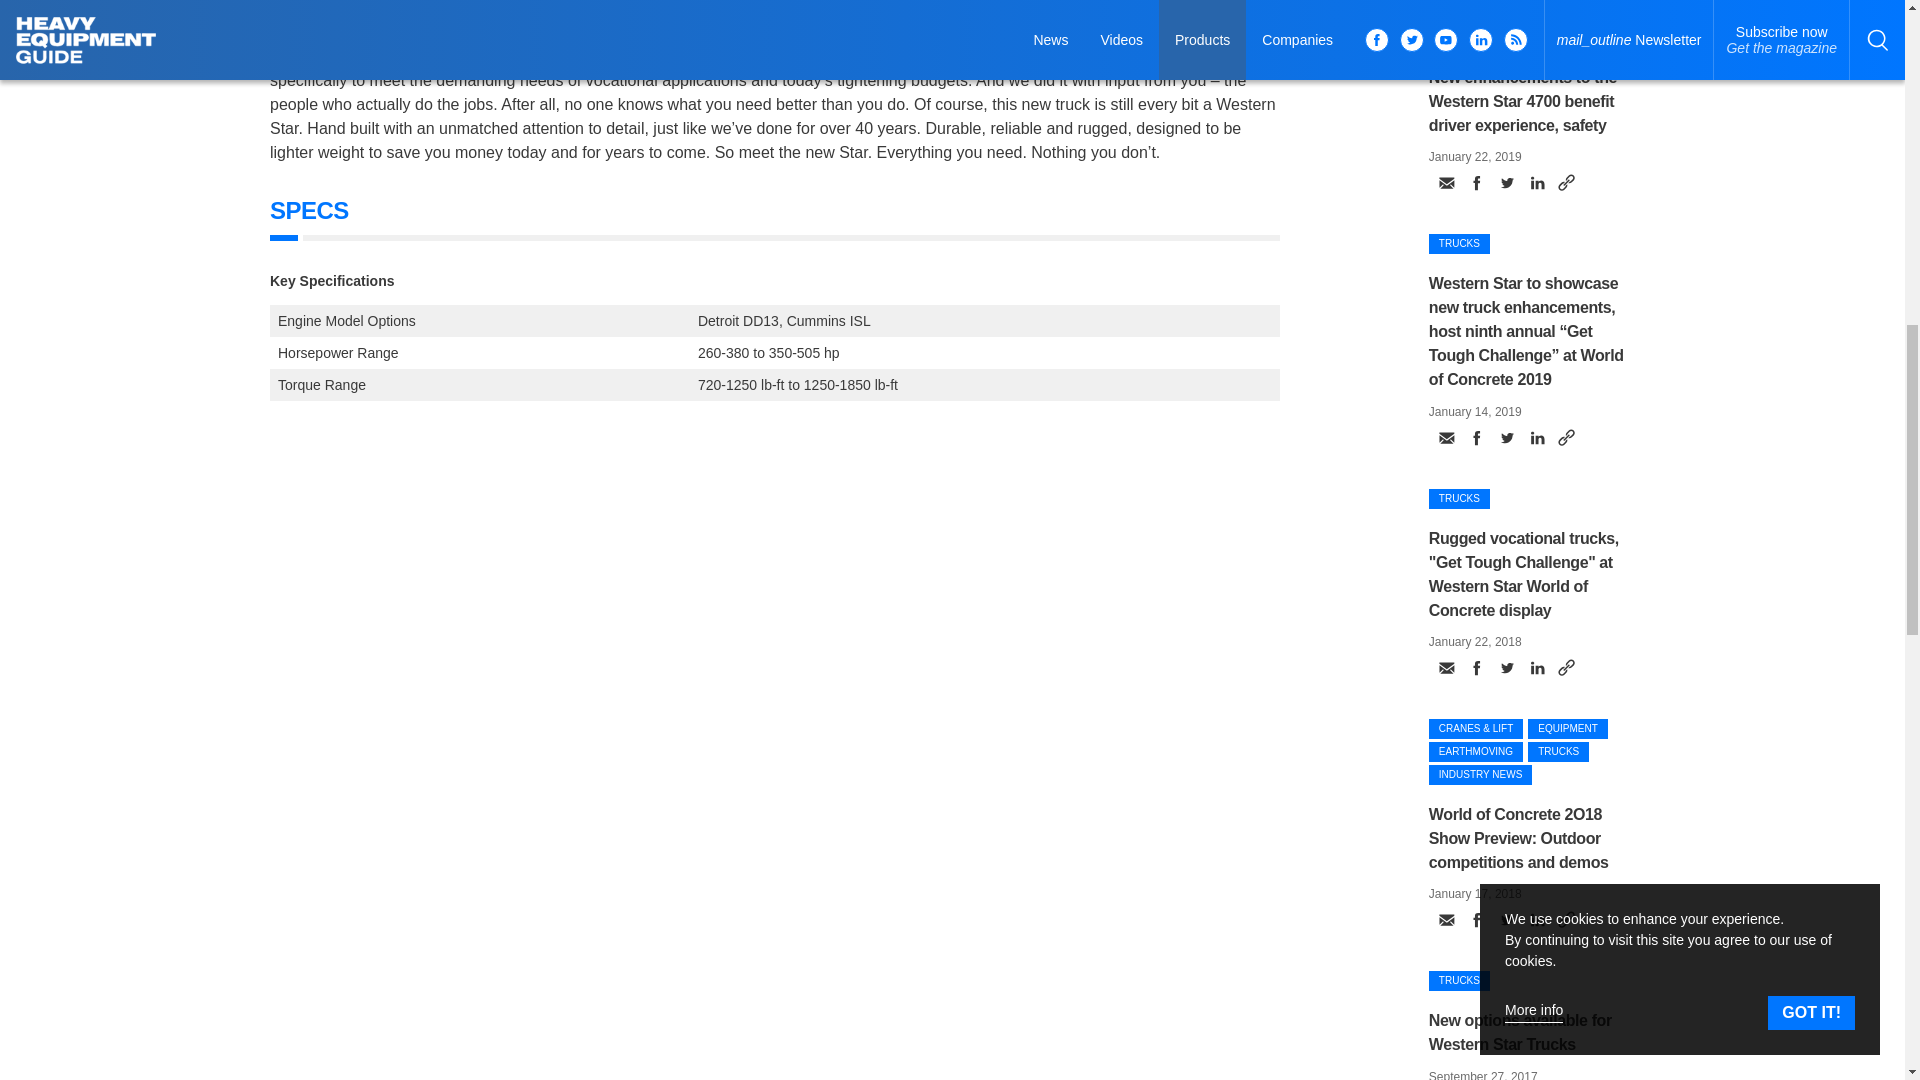 Image resolution: width=1920 pixels, height=1080 pixels. Describe the element at coordinates (1458, 38) in the screenshot. I see `TRUCKS` at that location.